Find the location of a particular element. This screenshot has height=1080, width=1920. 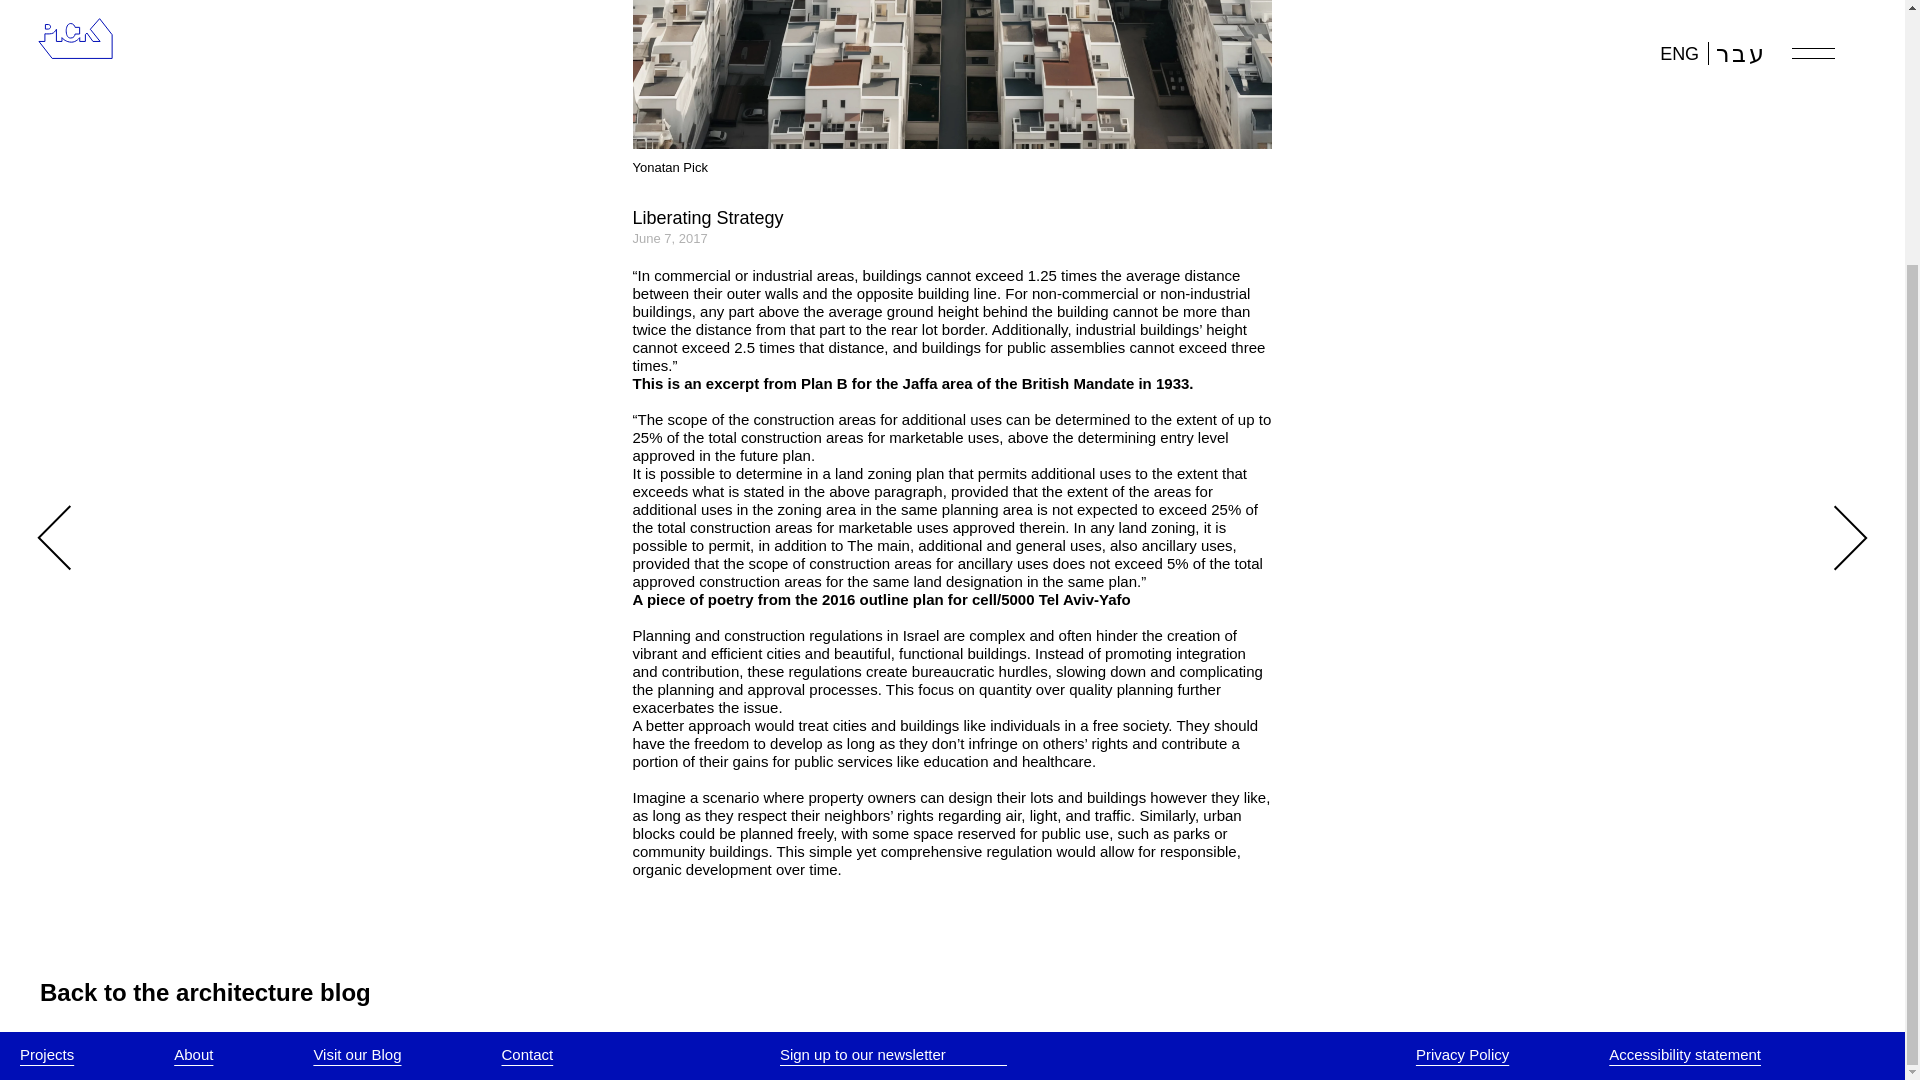

Privacy Policy is located at coordinates (1462, 1054).